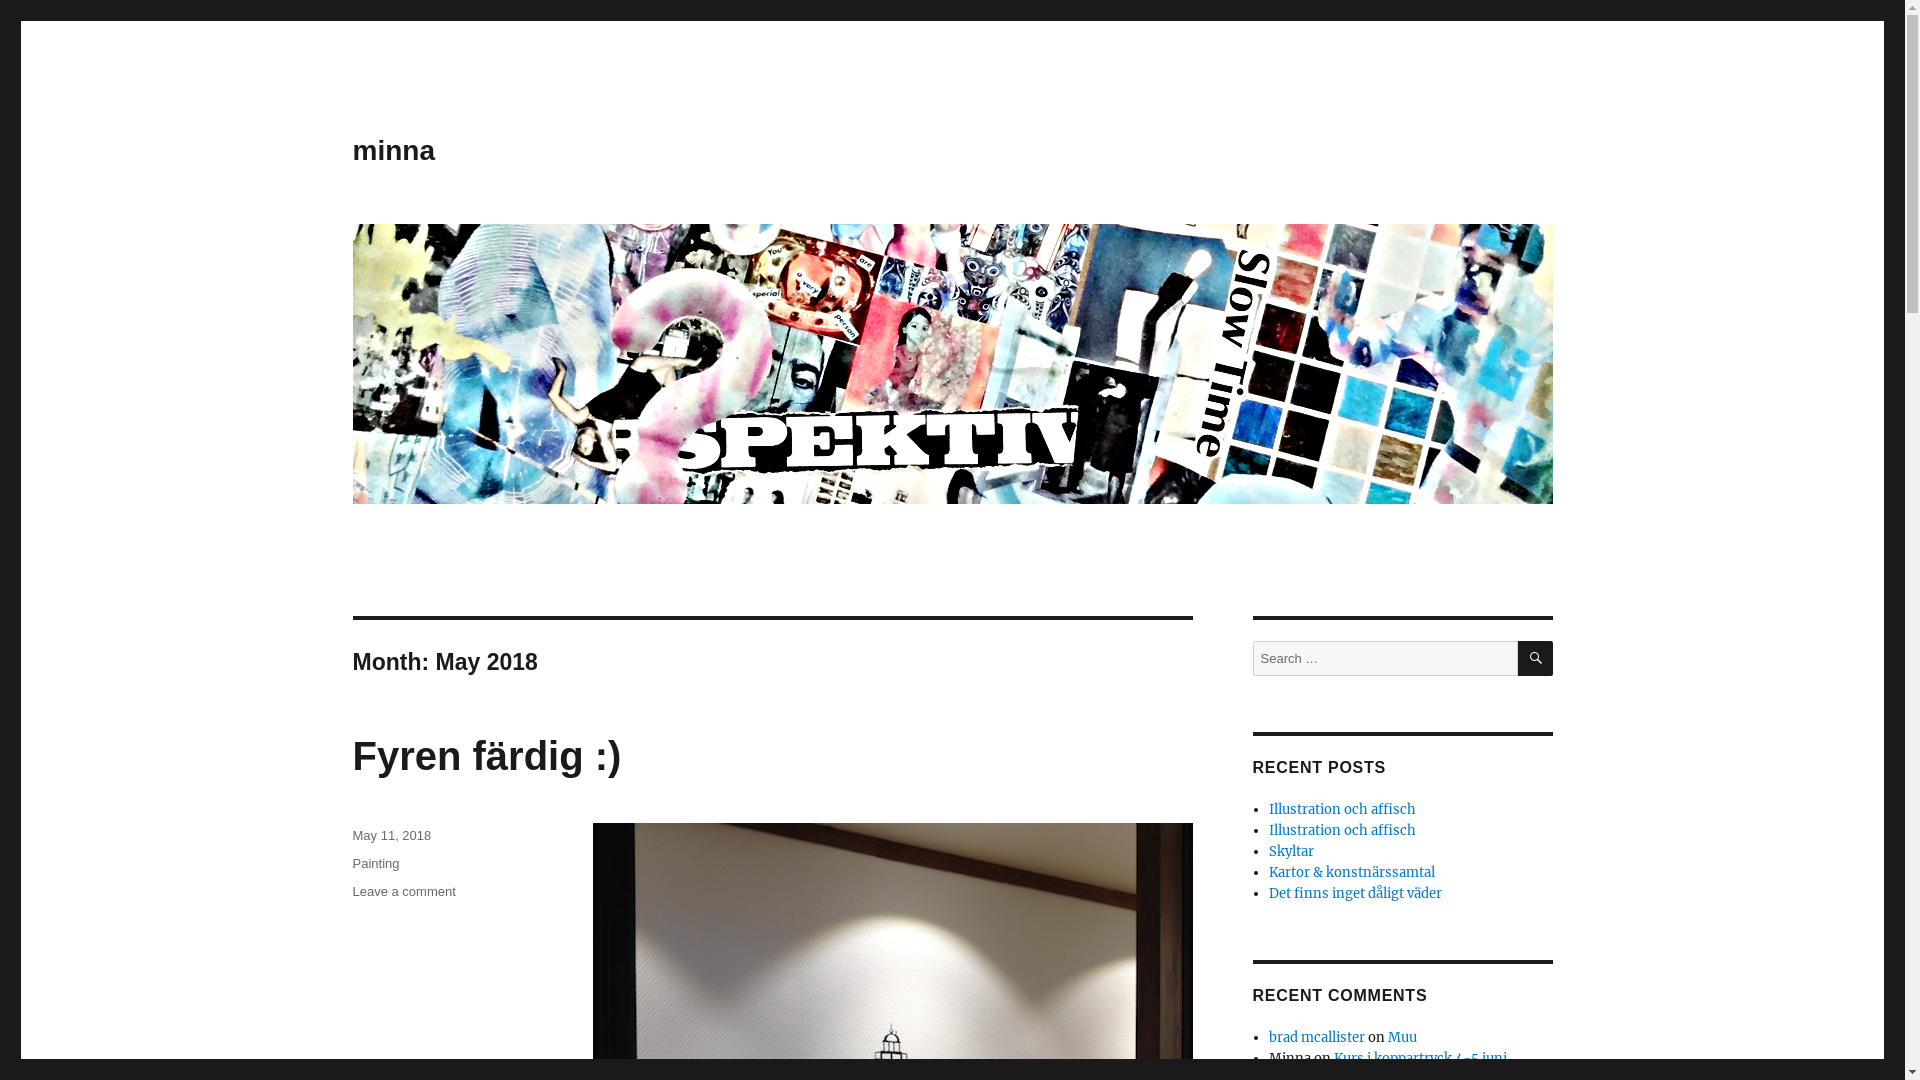  What do you see at coordinates (392, 836) in the screenshot?
I see `May 11, 2018` at bounding box center [392, 836].